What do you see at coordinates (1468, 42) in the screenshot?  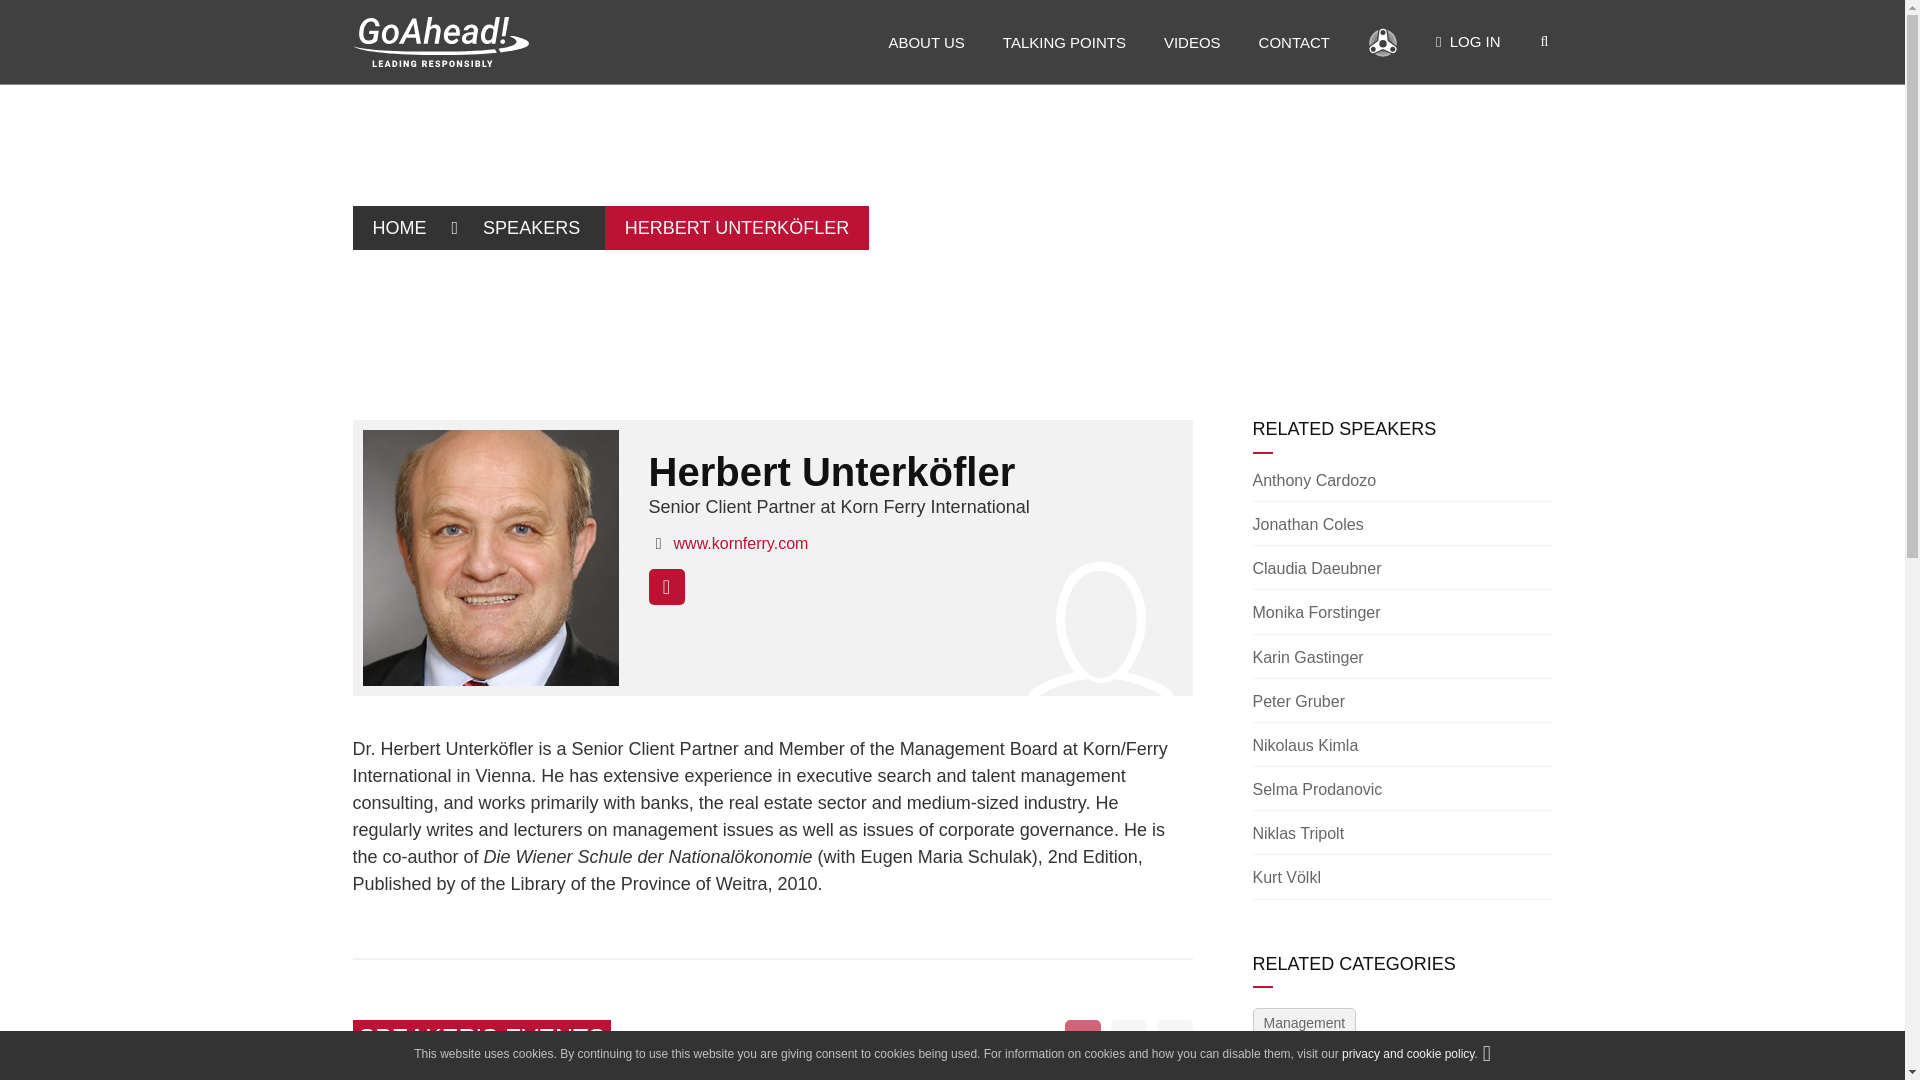 I see `LOG IN` at bounding box center [1468, 42].